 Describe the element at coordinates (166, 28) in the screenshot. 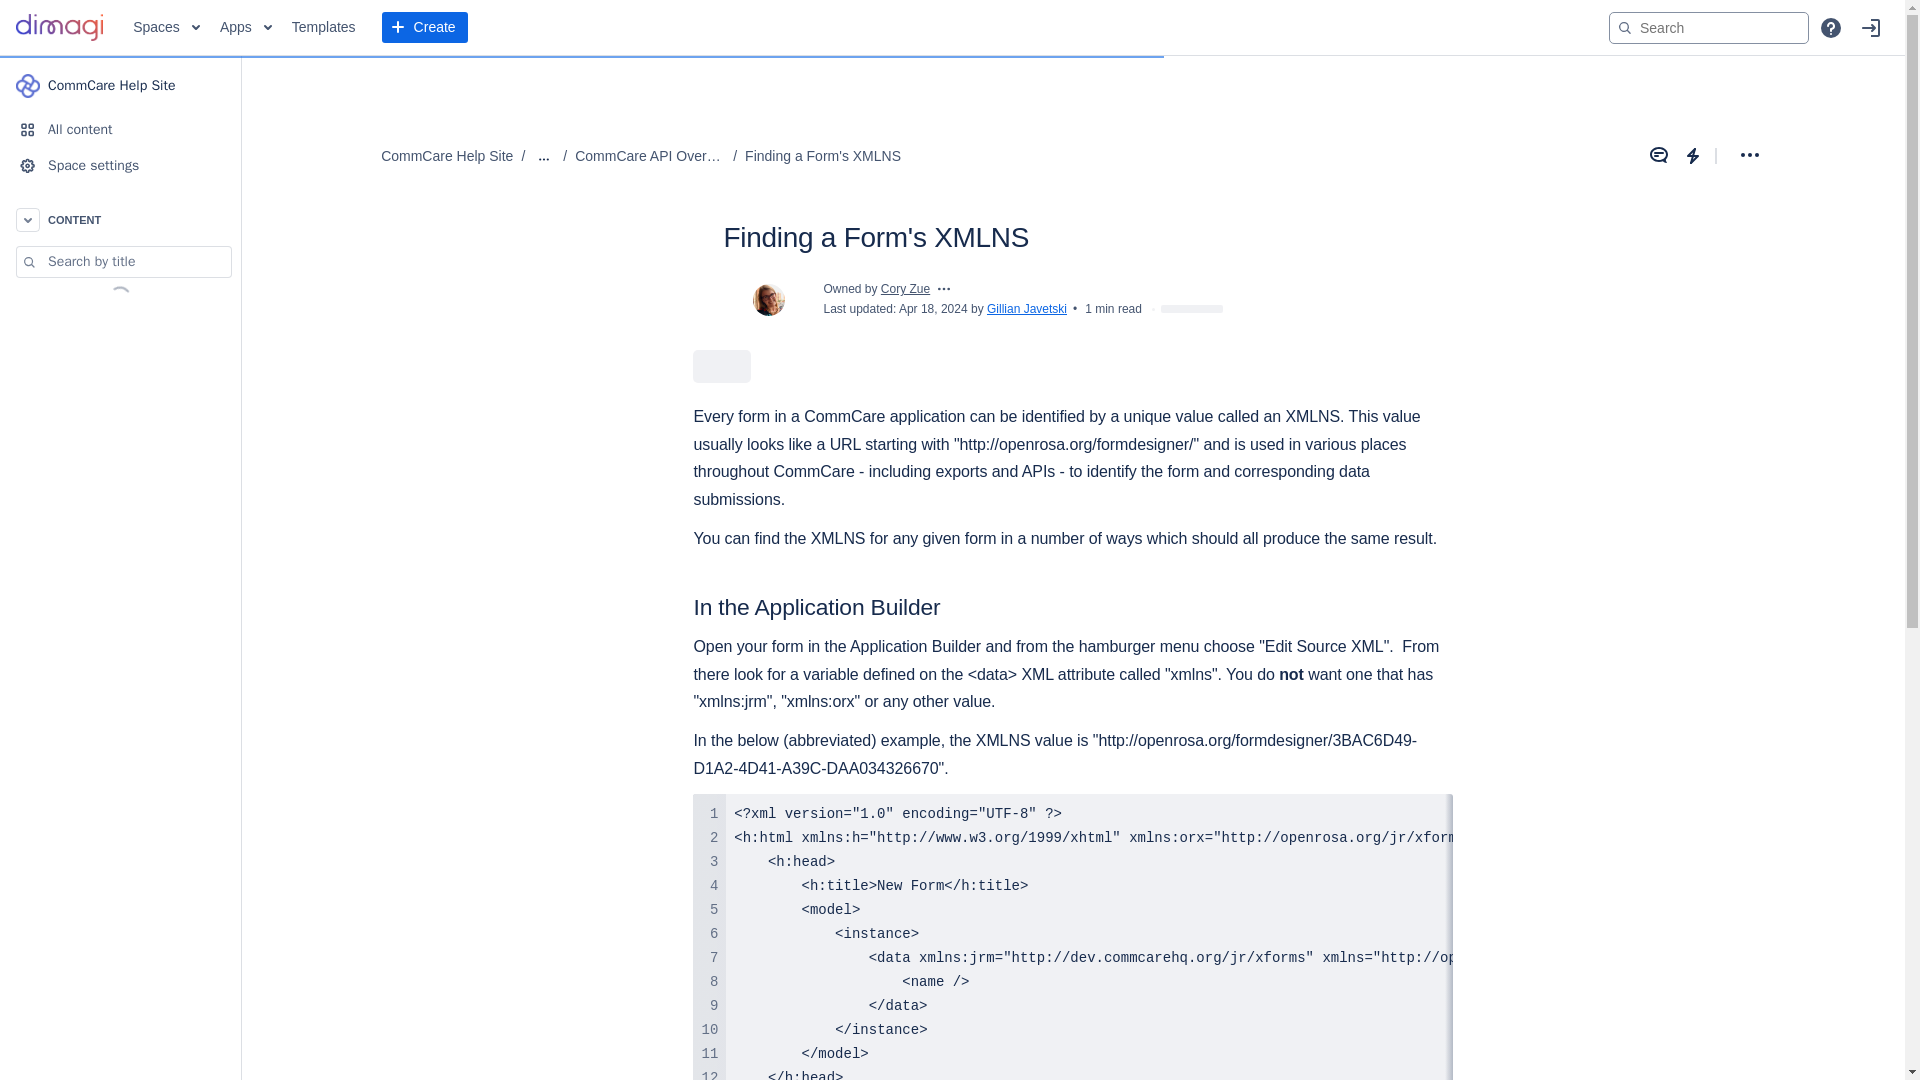

I see `Spaces` at that location.